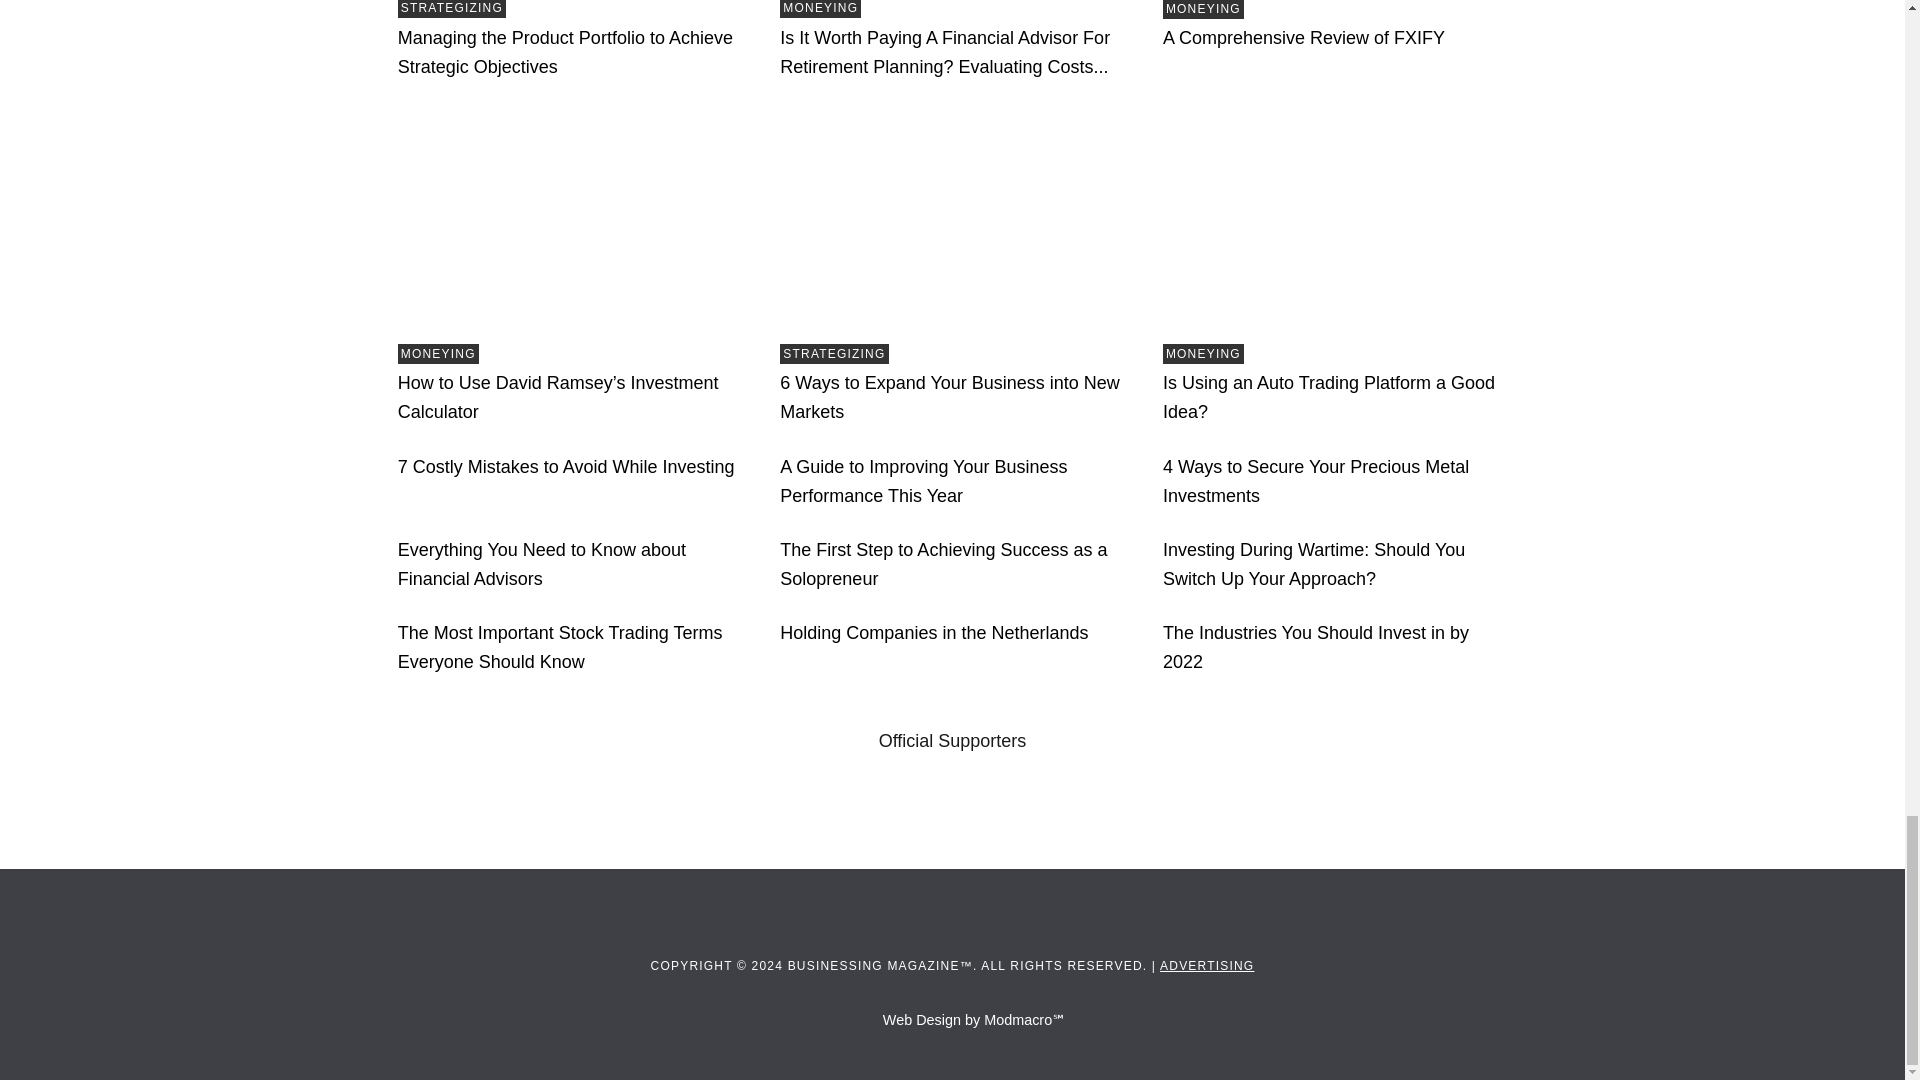 The height and width of the screenshot is (1080, 1920). What do you see at coordinates (660, 810) in the screenshot?
I see `BM Windows San Diego` at bounding box center [660, 810].